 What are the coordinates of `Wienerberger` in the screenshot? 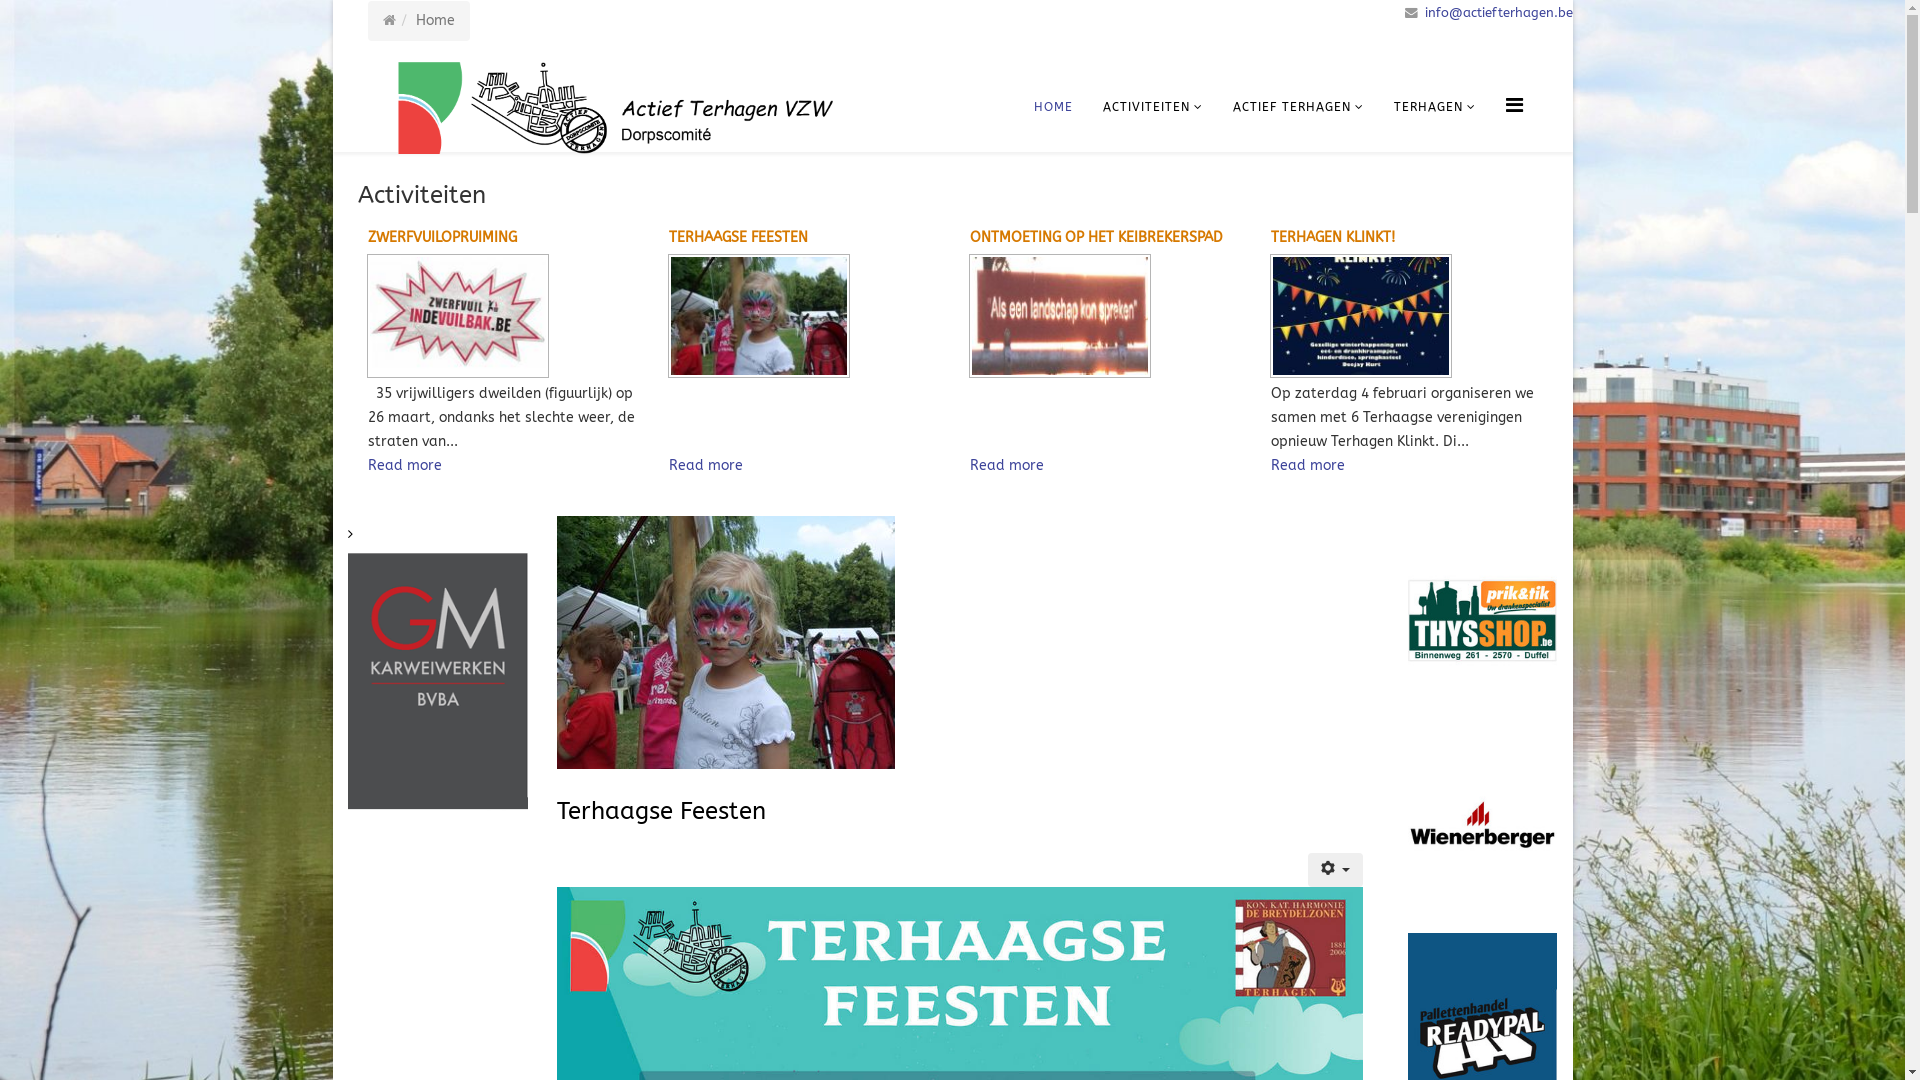 It's located at (1482, 829).